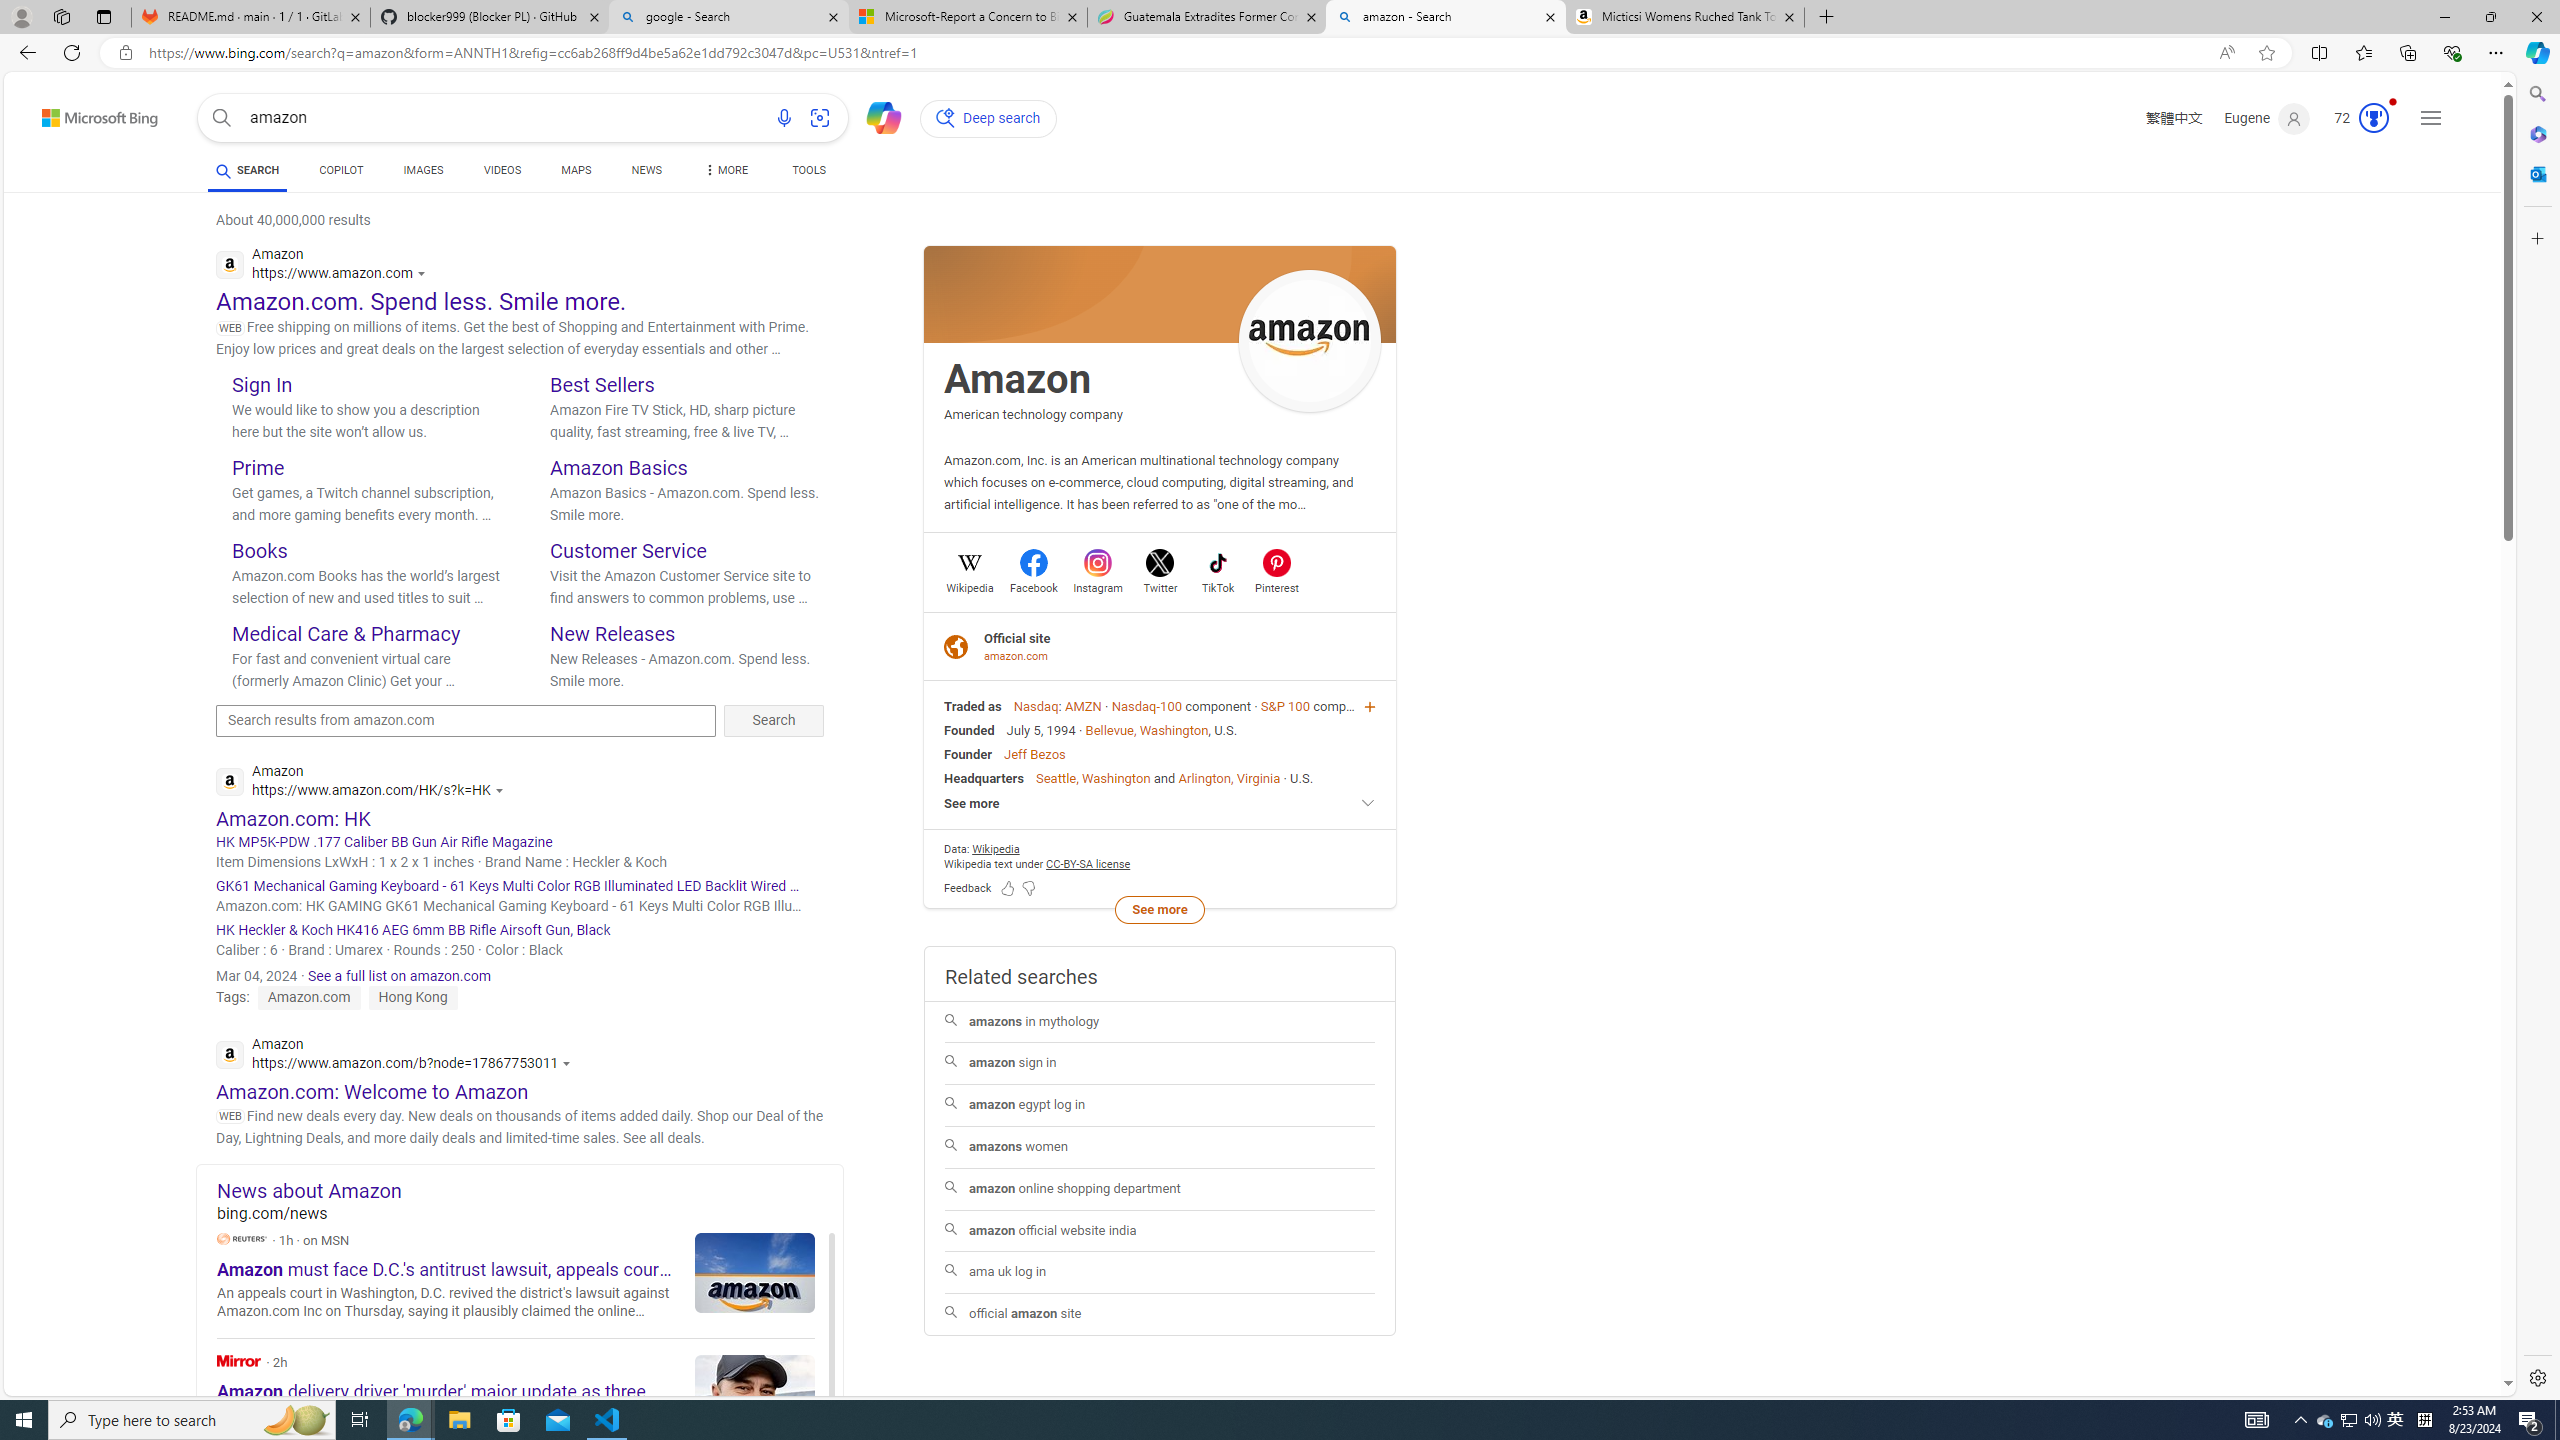  I want to click on Founder, so click(968, 754).